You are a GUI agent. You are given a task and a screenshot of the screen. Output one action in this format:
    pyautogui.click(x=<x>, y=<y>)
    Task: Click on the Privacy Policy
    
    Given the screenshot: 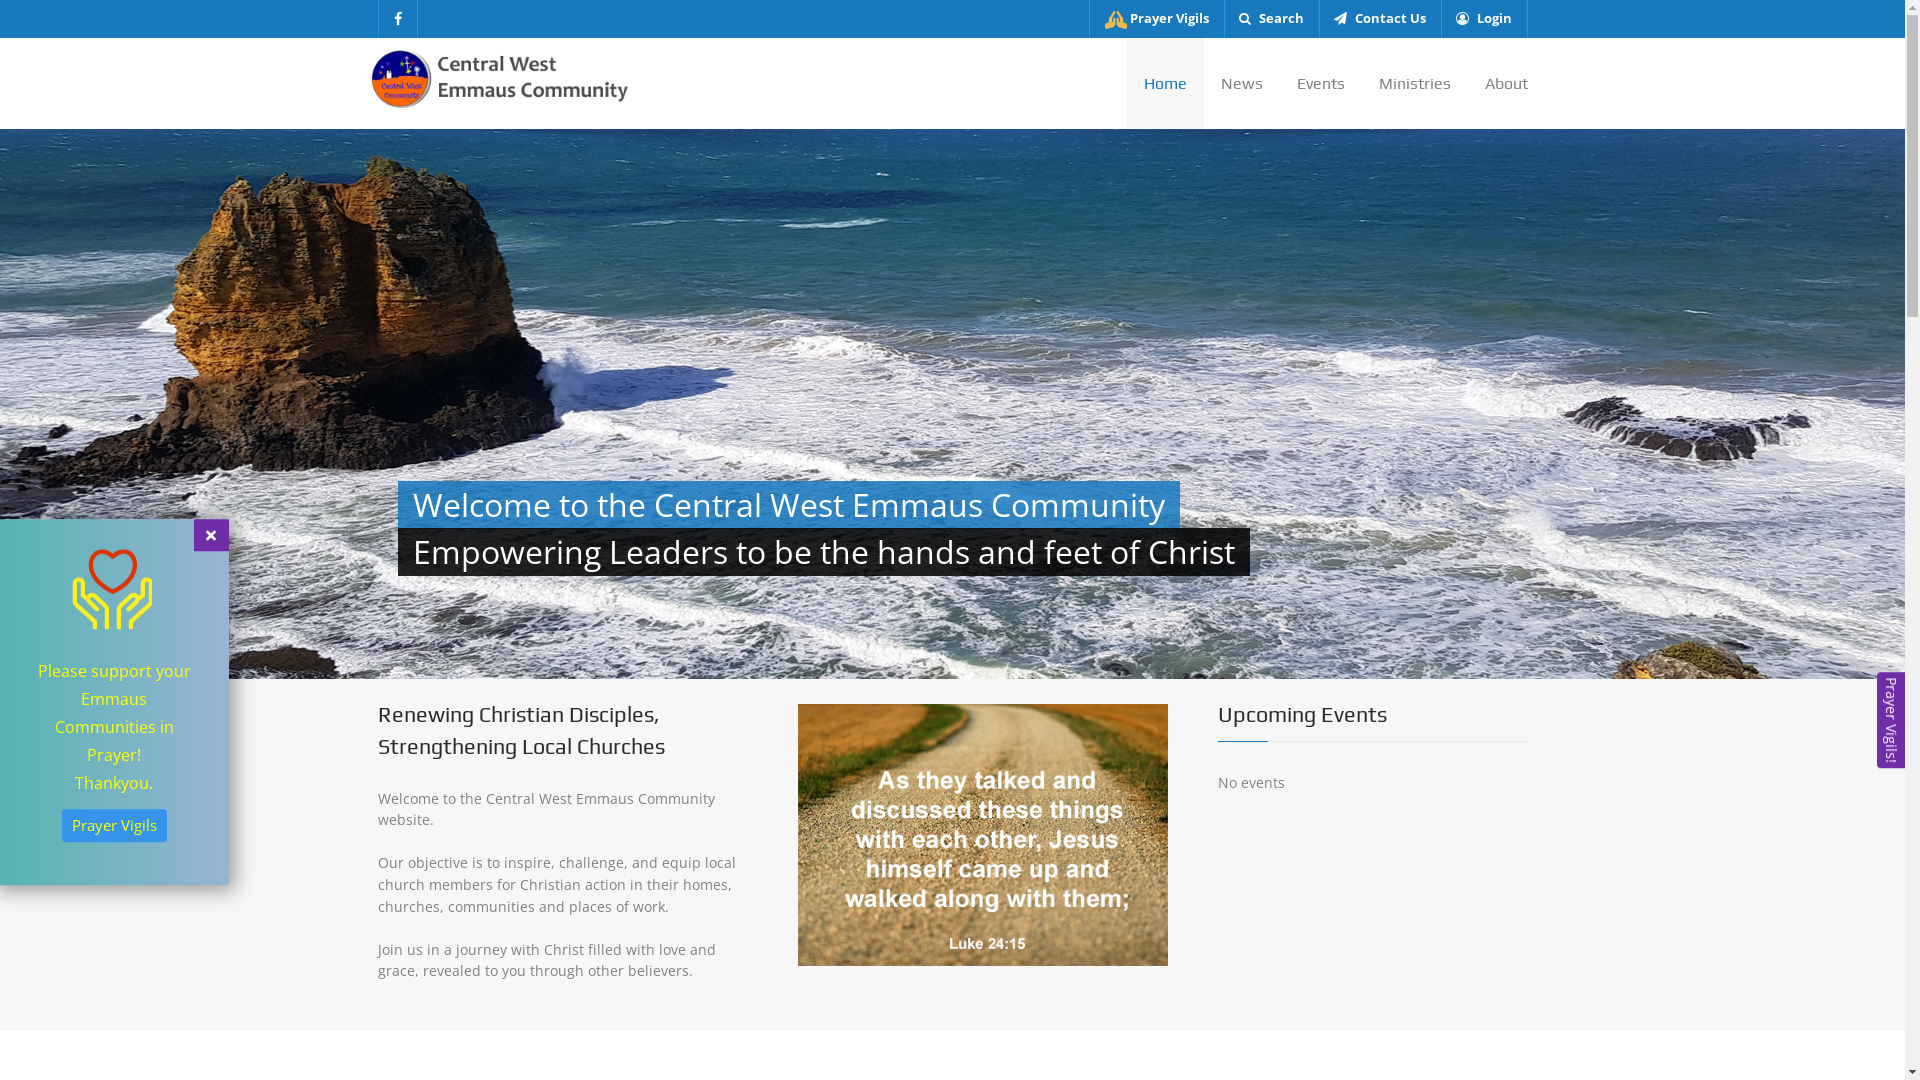 What is the action you would take?
    pyautogui.click(x=1355, y=842)
    